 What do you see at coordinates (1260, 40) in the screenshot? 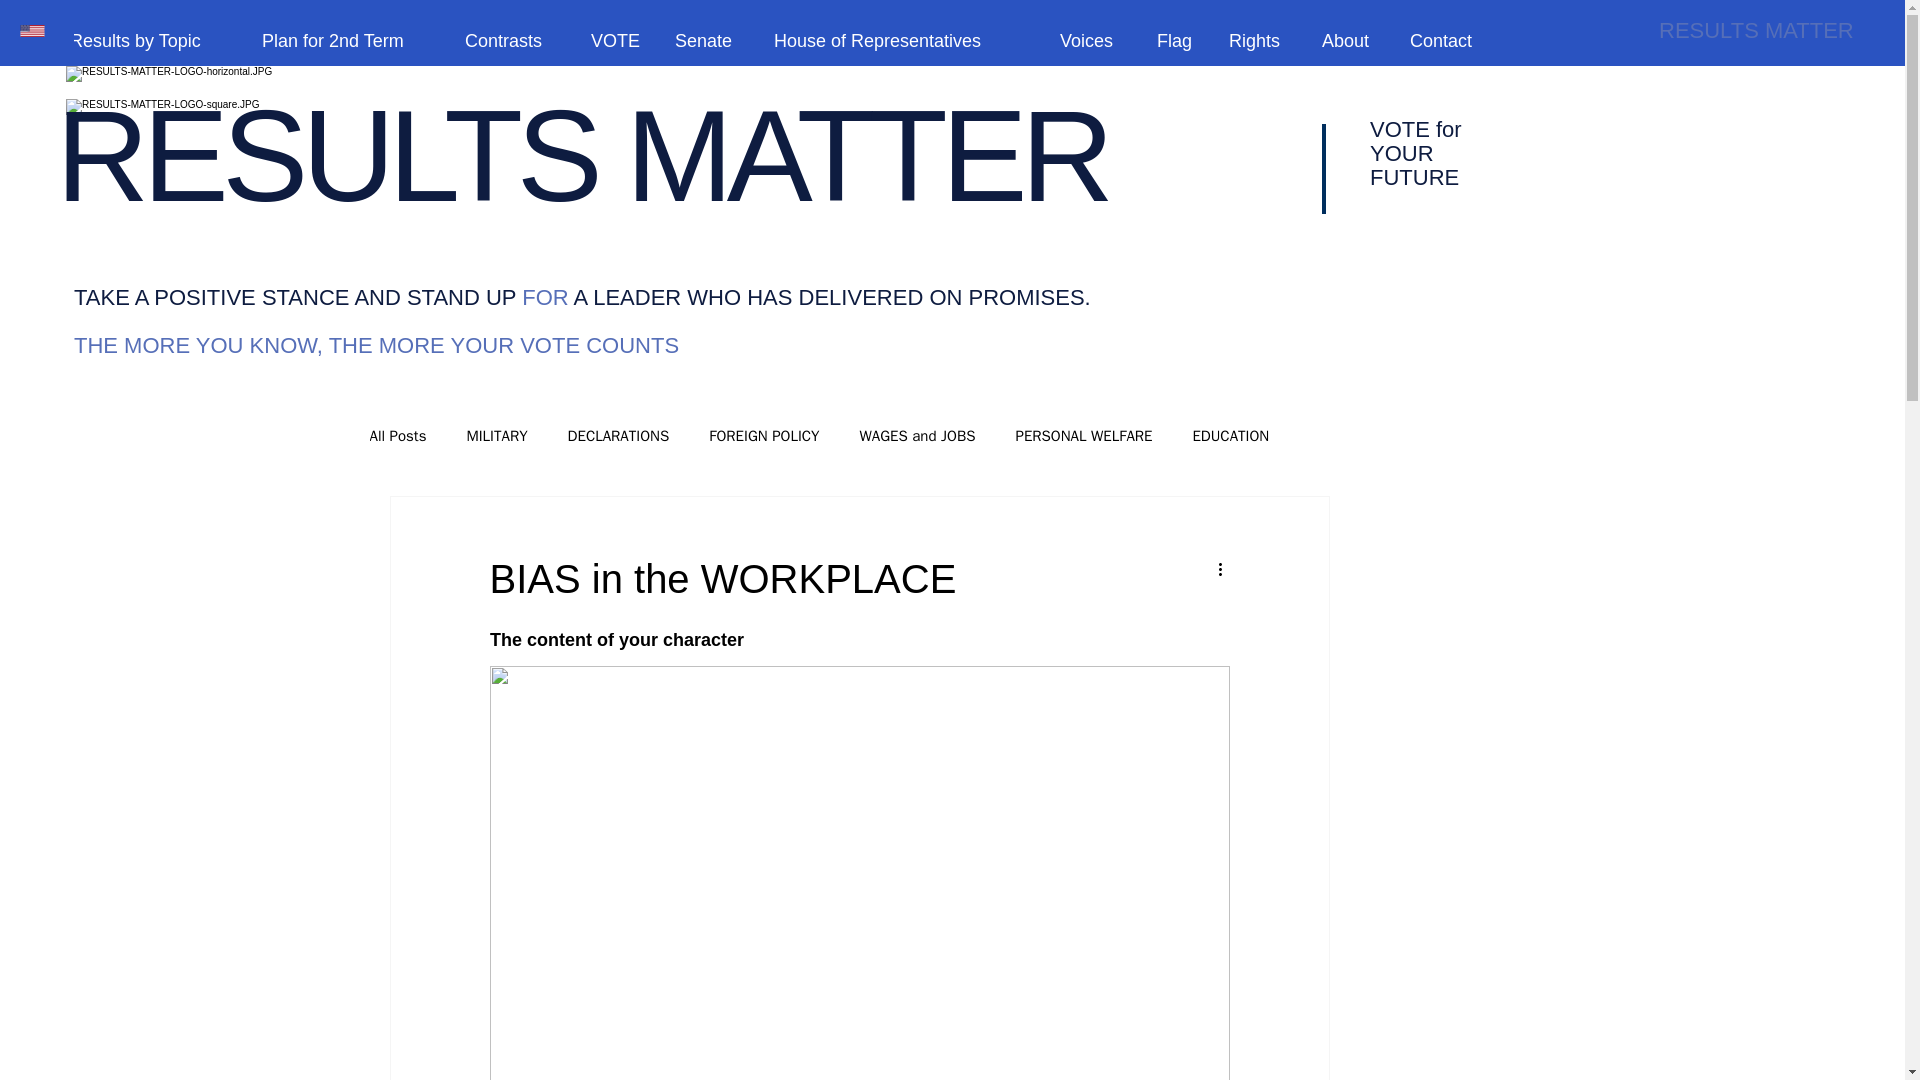
I see `Rights` at bounding box center [1260, 40].